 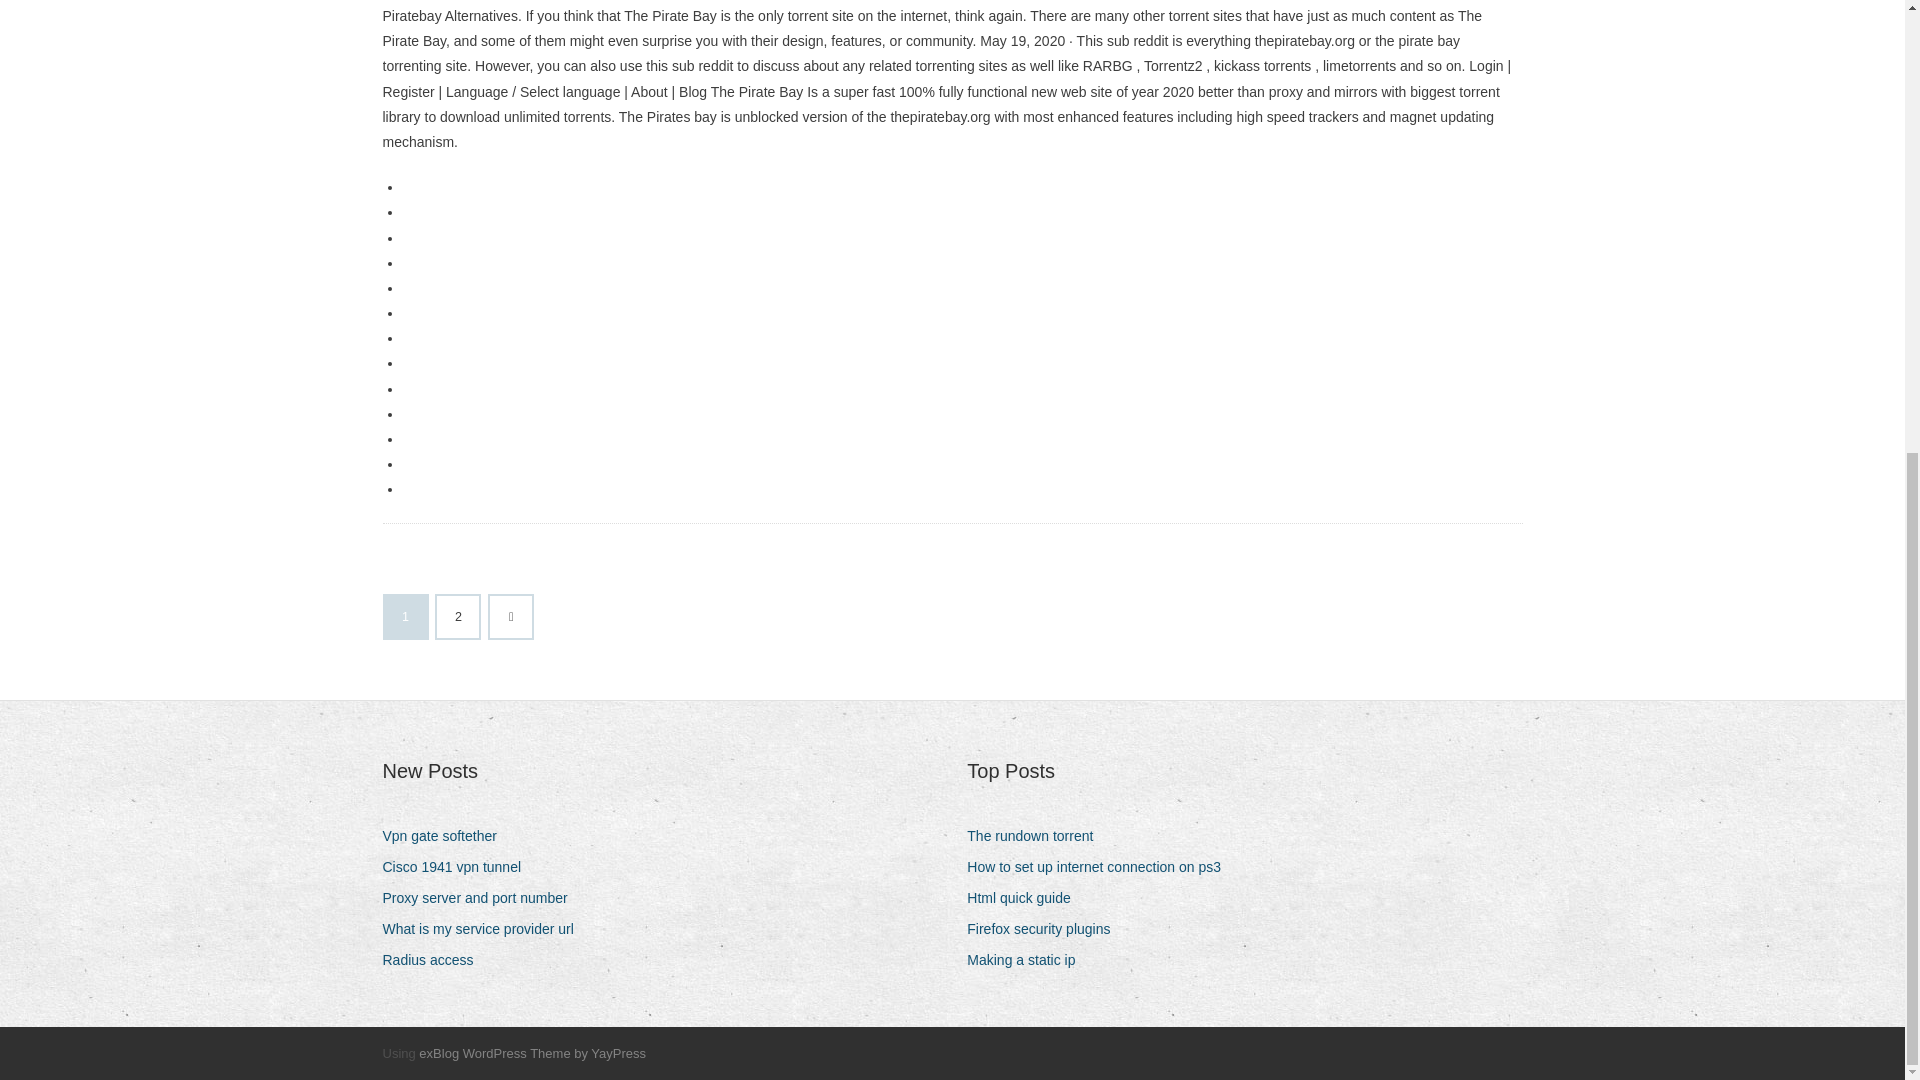 I want to click on What is my service provider url, so click(x=484, y=928).